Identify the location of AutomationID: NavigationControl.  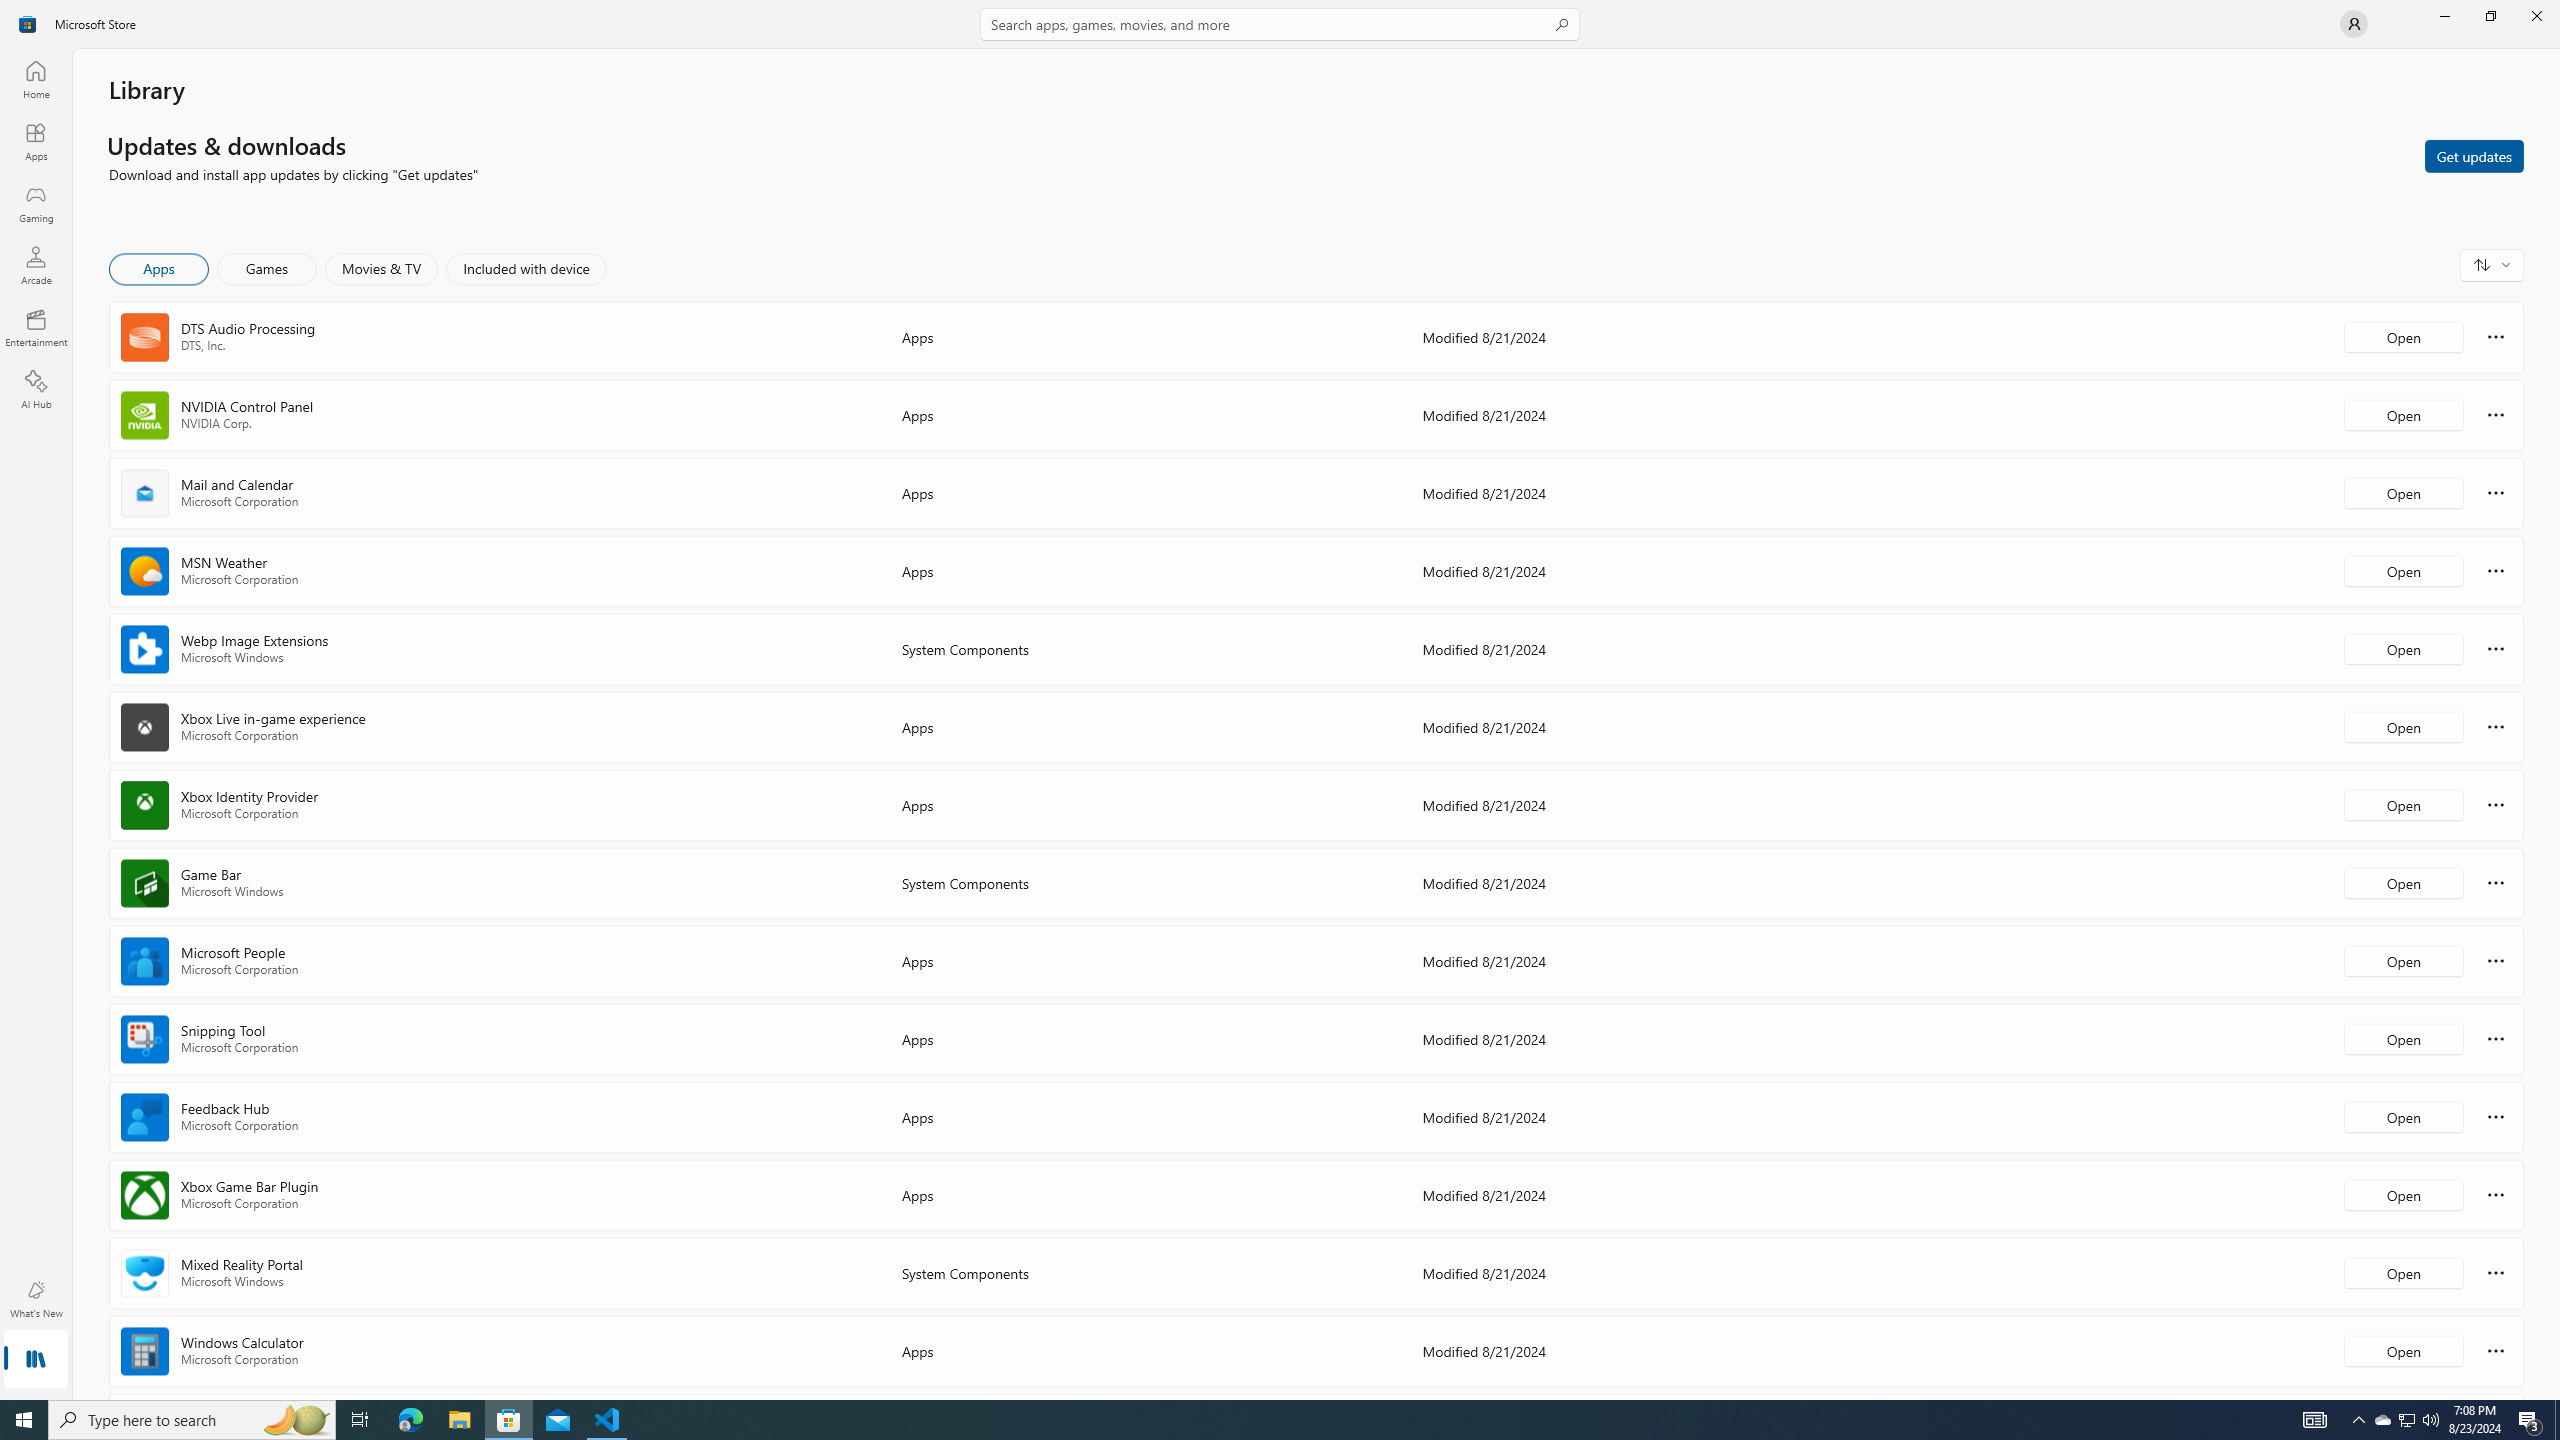
(1280, 700).